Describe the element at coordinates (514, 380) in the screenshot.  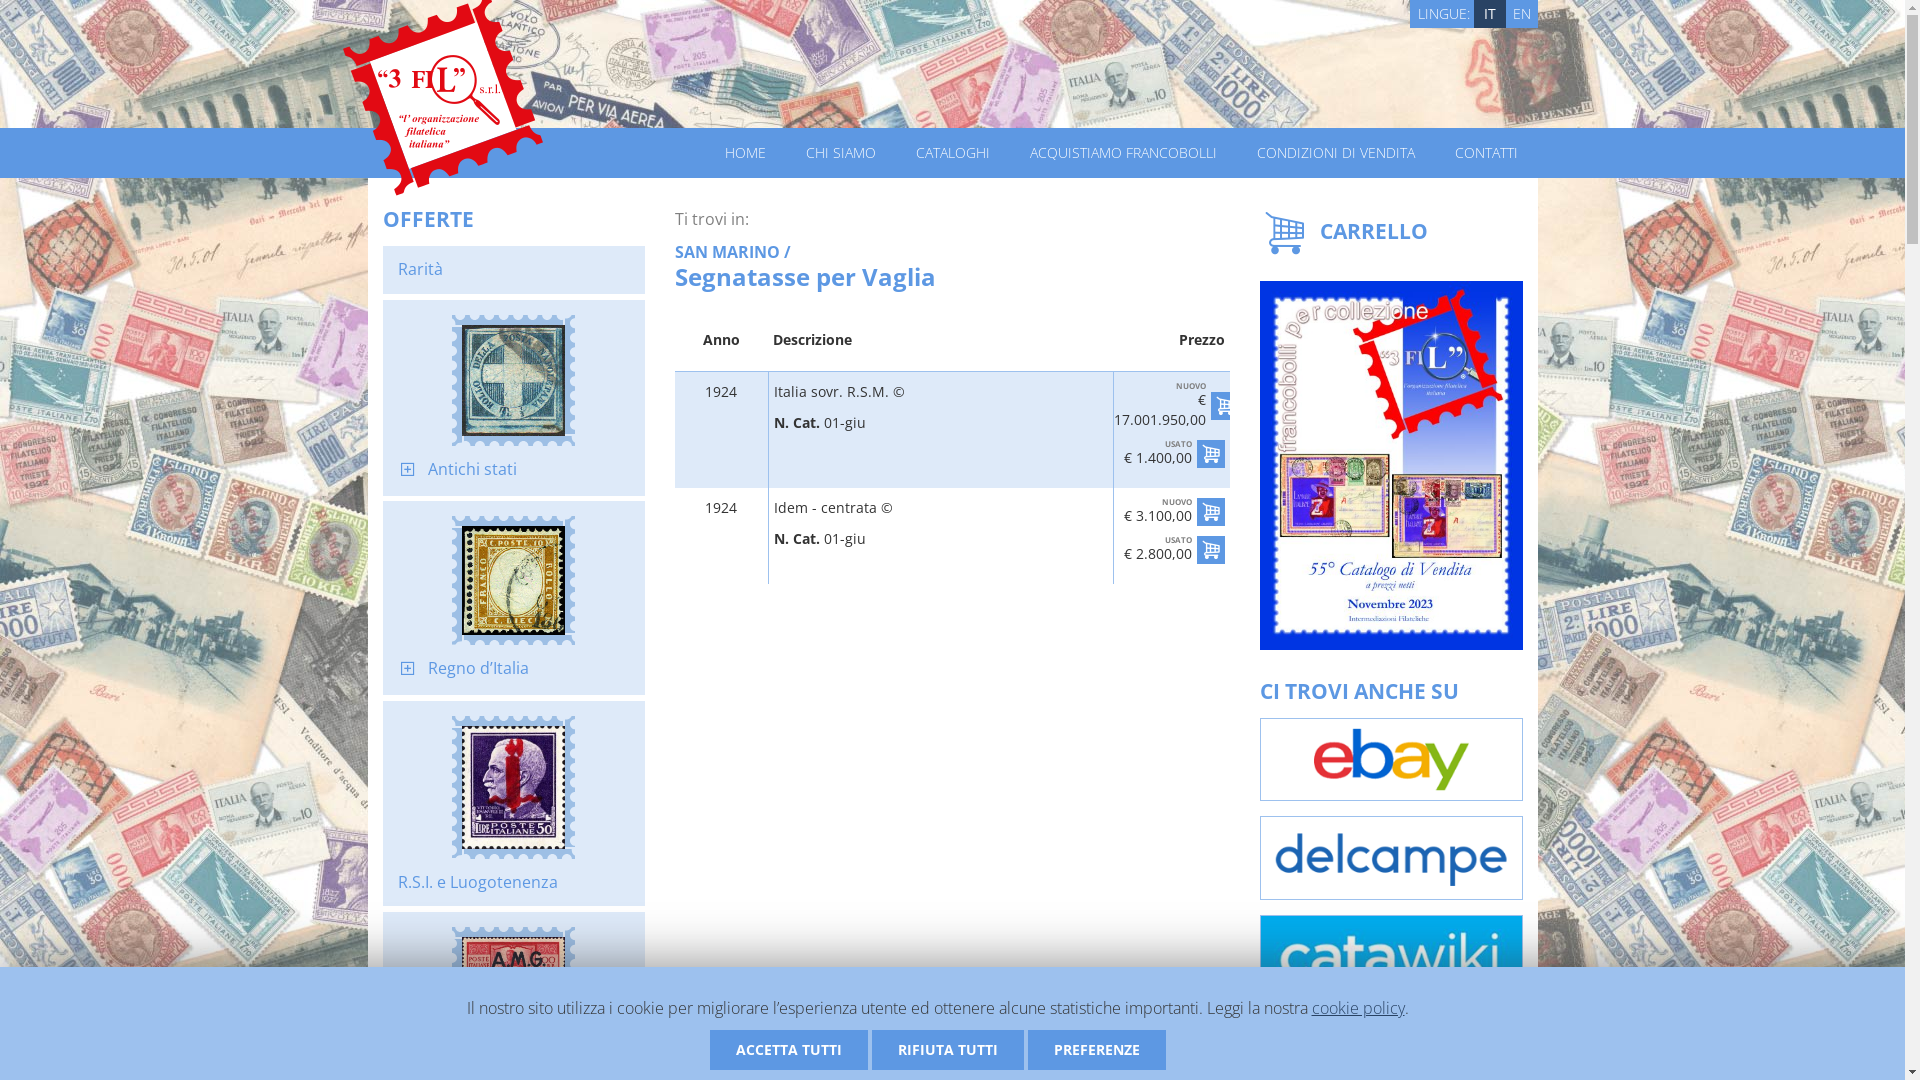
I see `Antichi stati` at that location.